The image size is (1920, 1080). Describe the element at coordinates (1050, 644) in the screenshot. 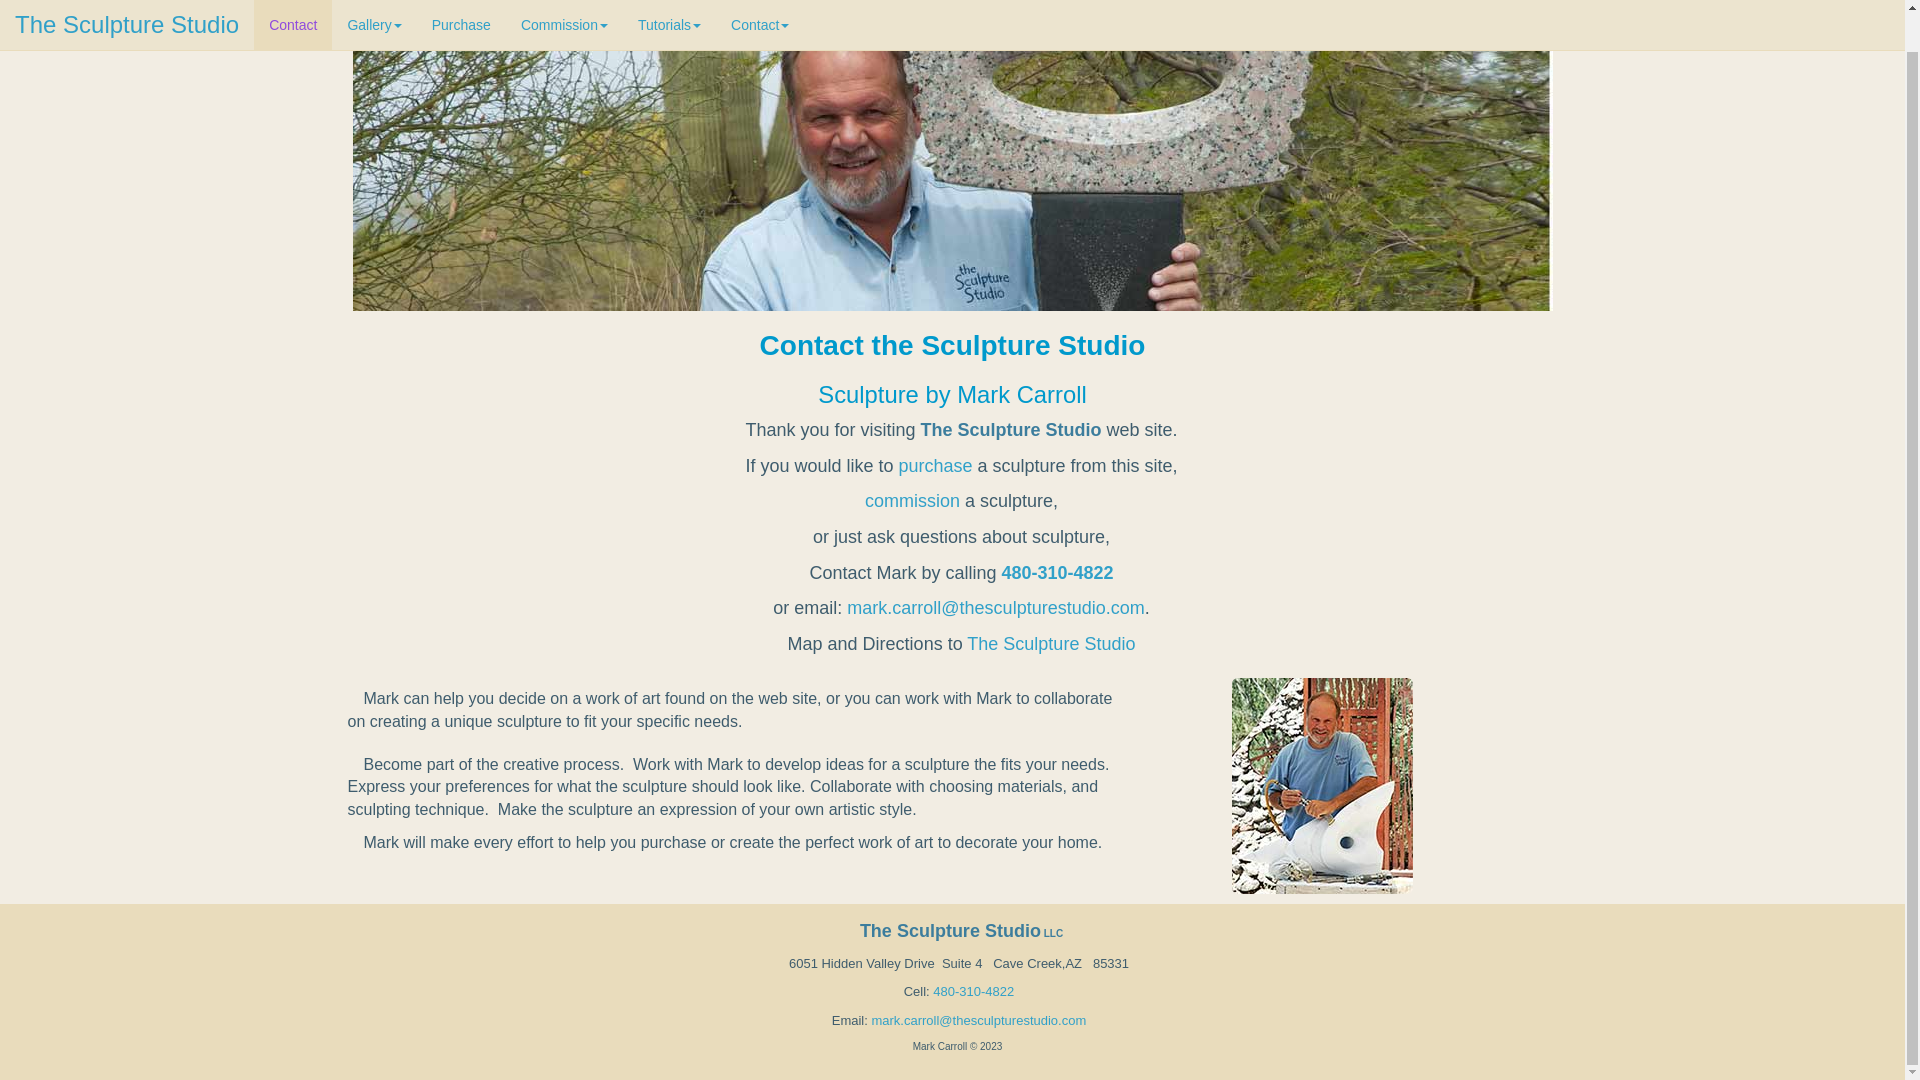

I see `The Sculpture Studio` at that location.